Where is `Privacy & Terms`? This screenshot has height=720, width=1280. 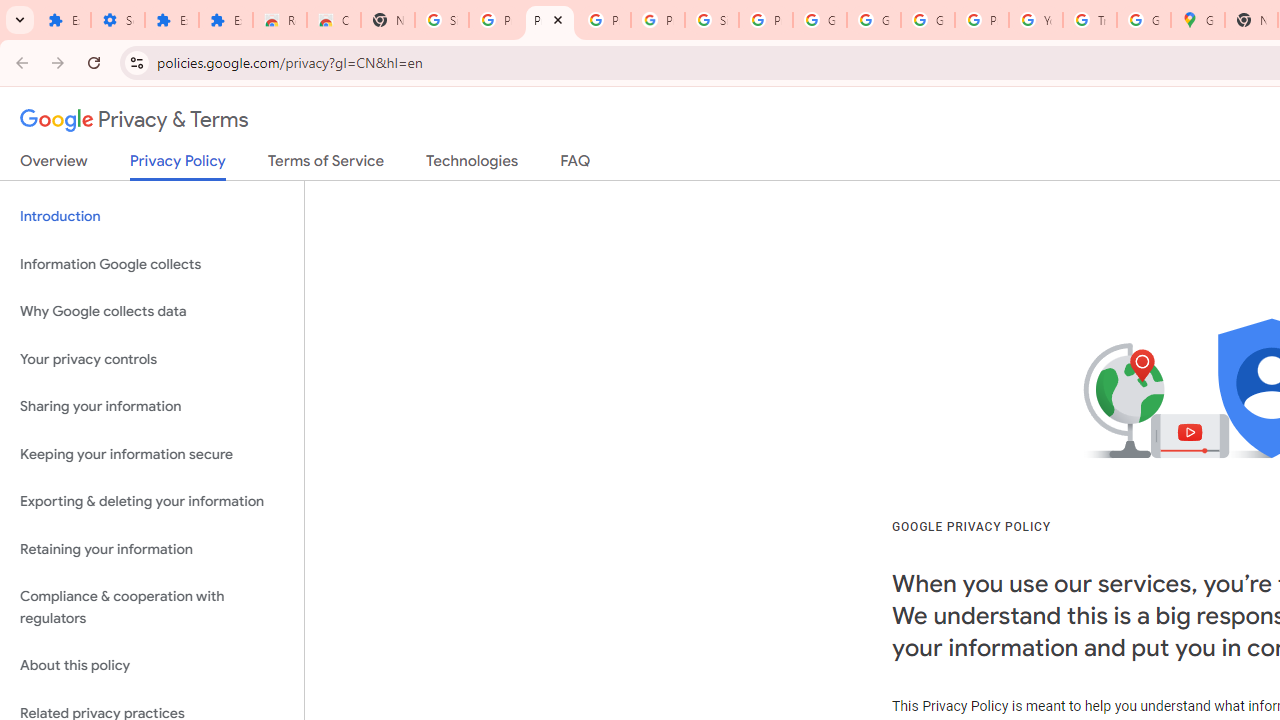 Privacy & Terms is located at coordinates (134, 120).